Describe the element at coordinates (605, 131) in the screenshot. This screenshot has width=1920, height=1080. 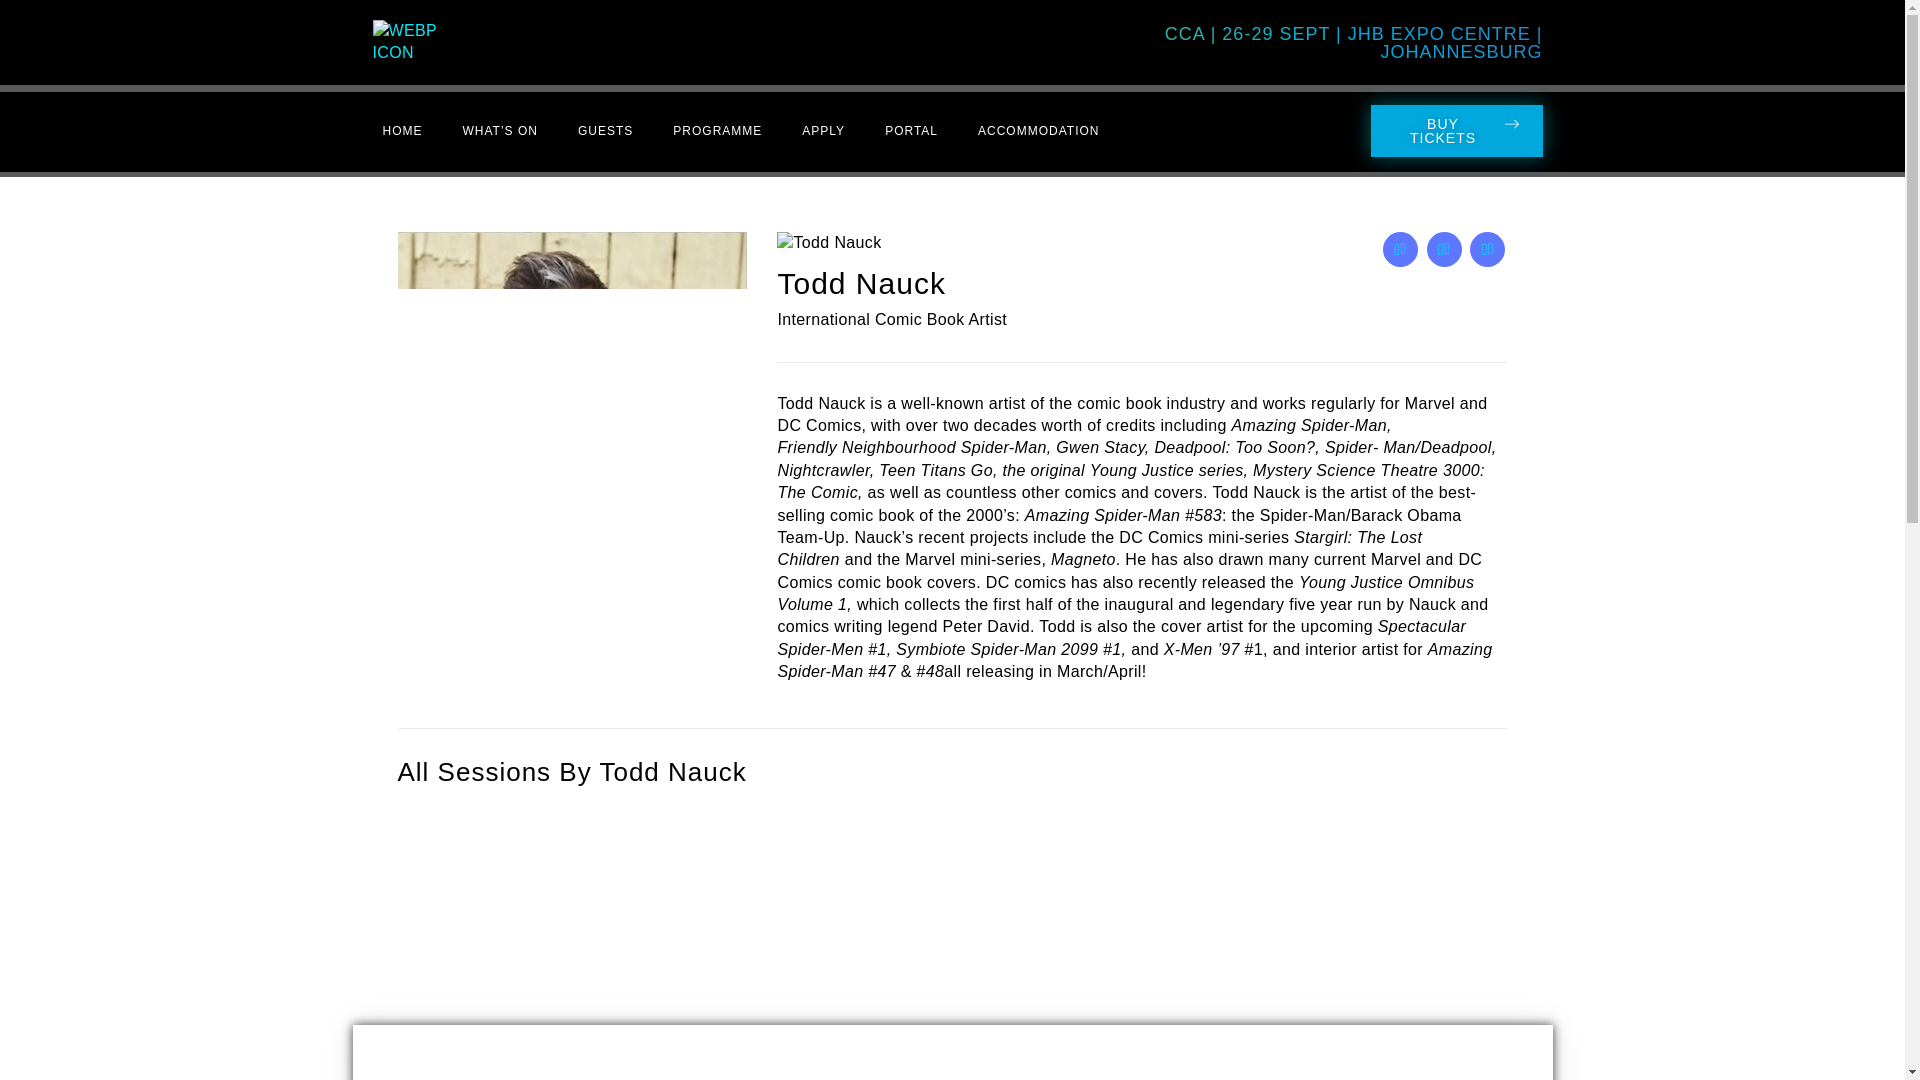
I see `GUESTS` at that location.